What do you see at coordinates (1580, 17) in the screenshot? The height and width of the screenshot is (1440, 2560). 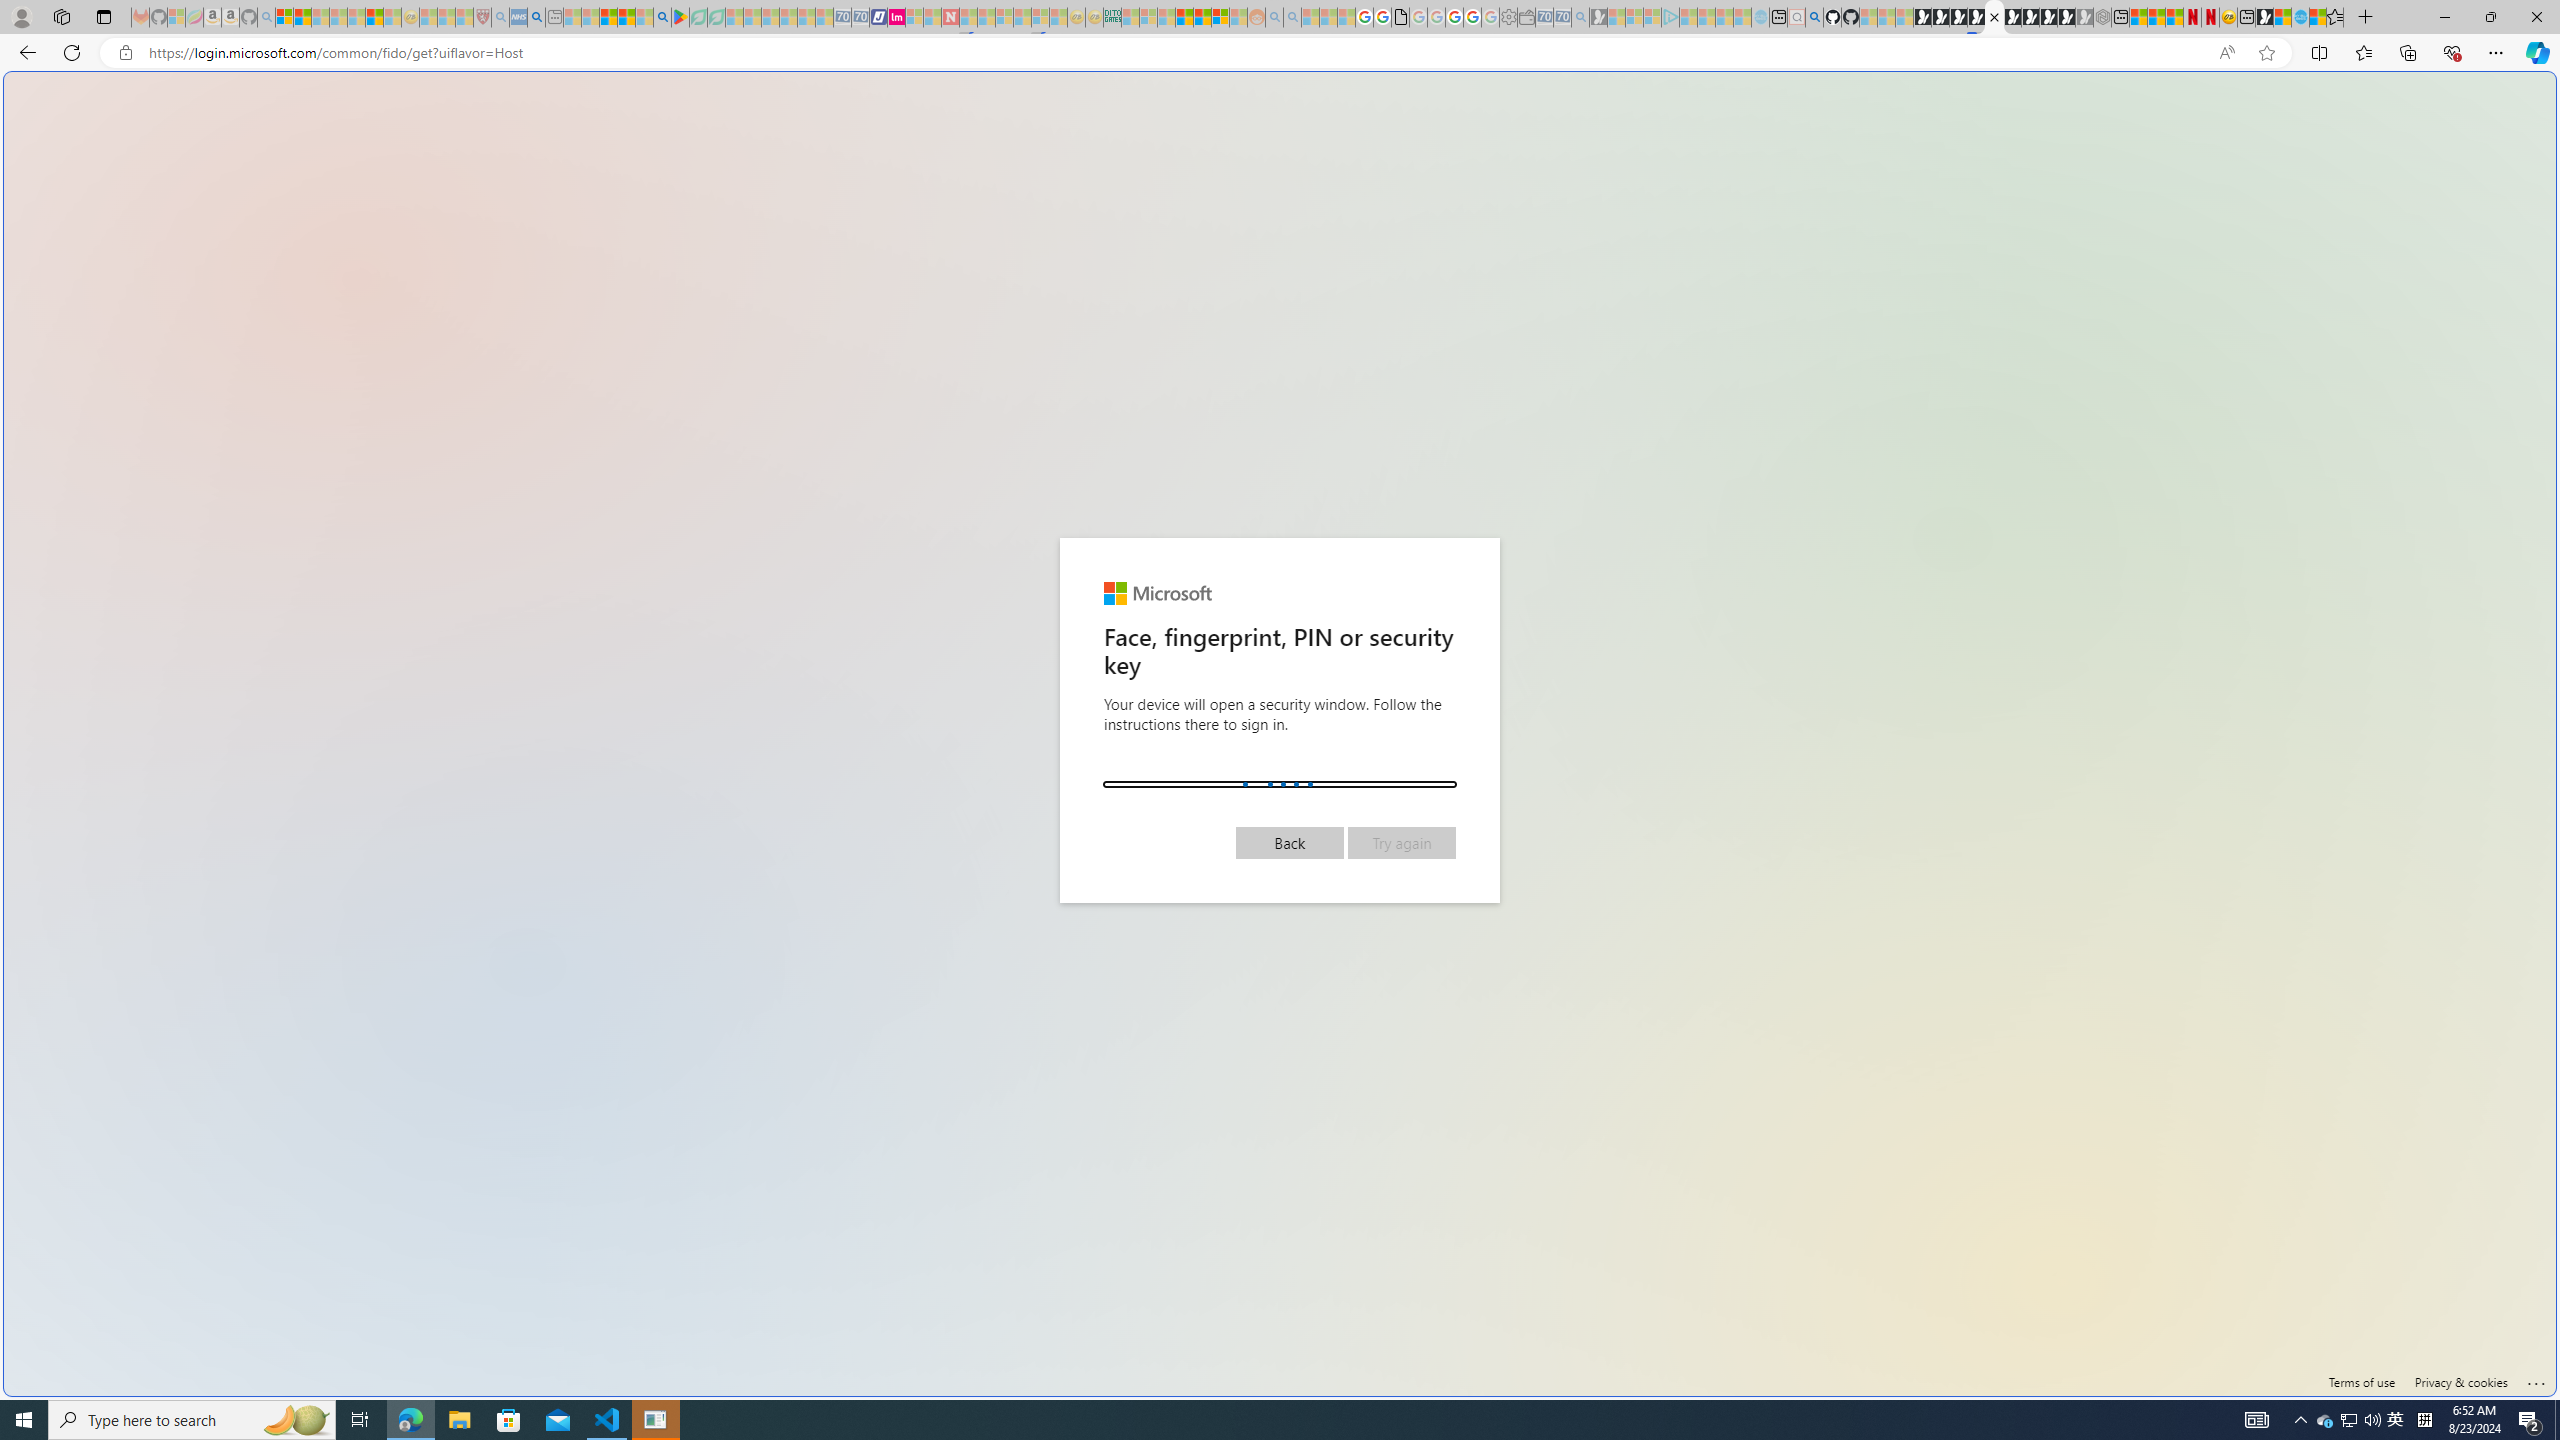 I see `Bing Real Estate - Home sales and rental listings - Sleeping` at bounding box center [1580, 17].